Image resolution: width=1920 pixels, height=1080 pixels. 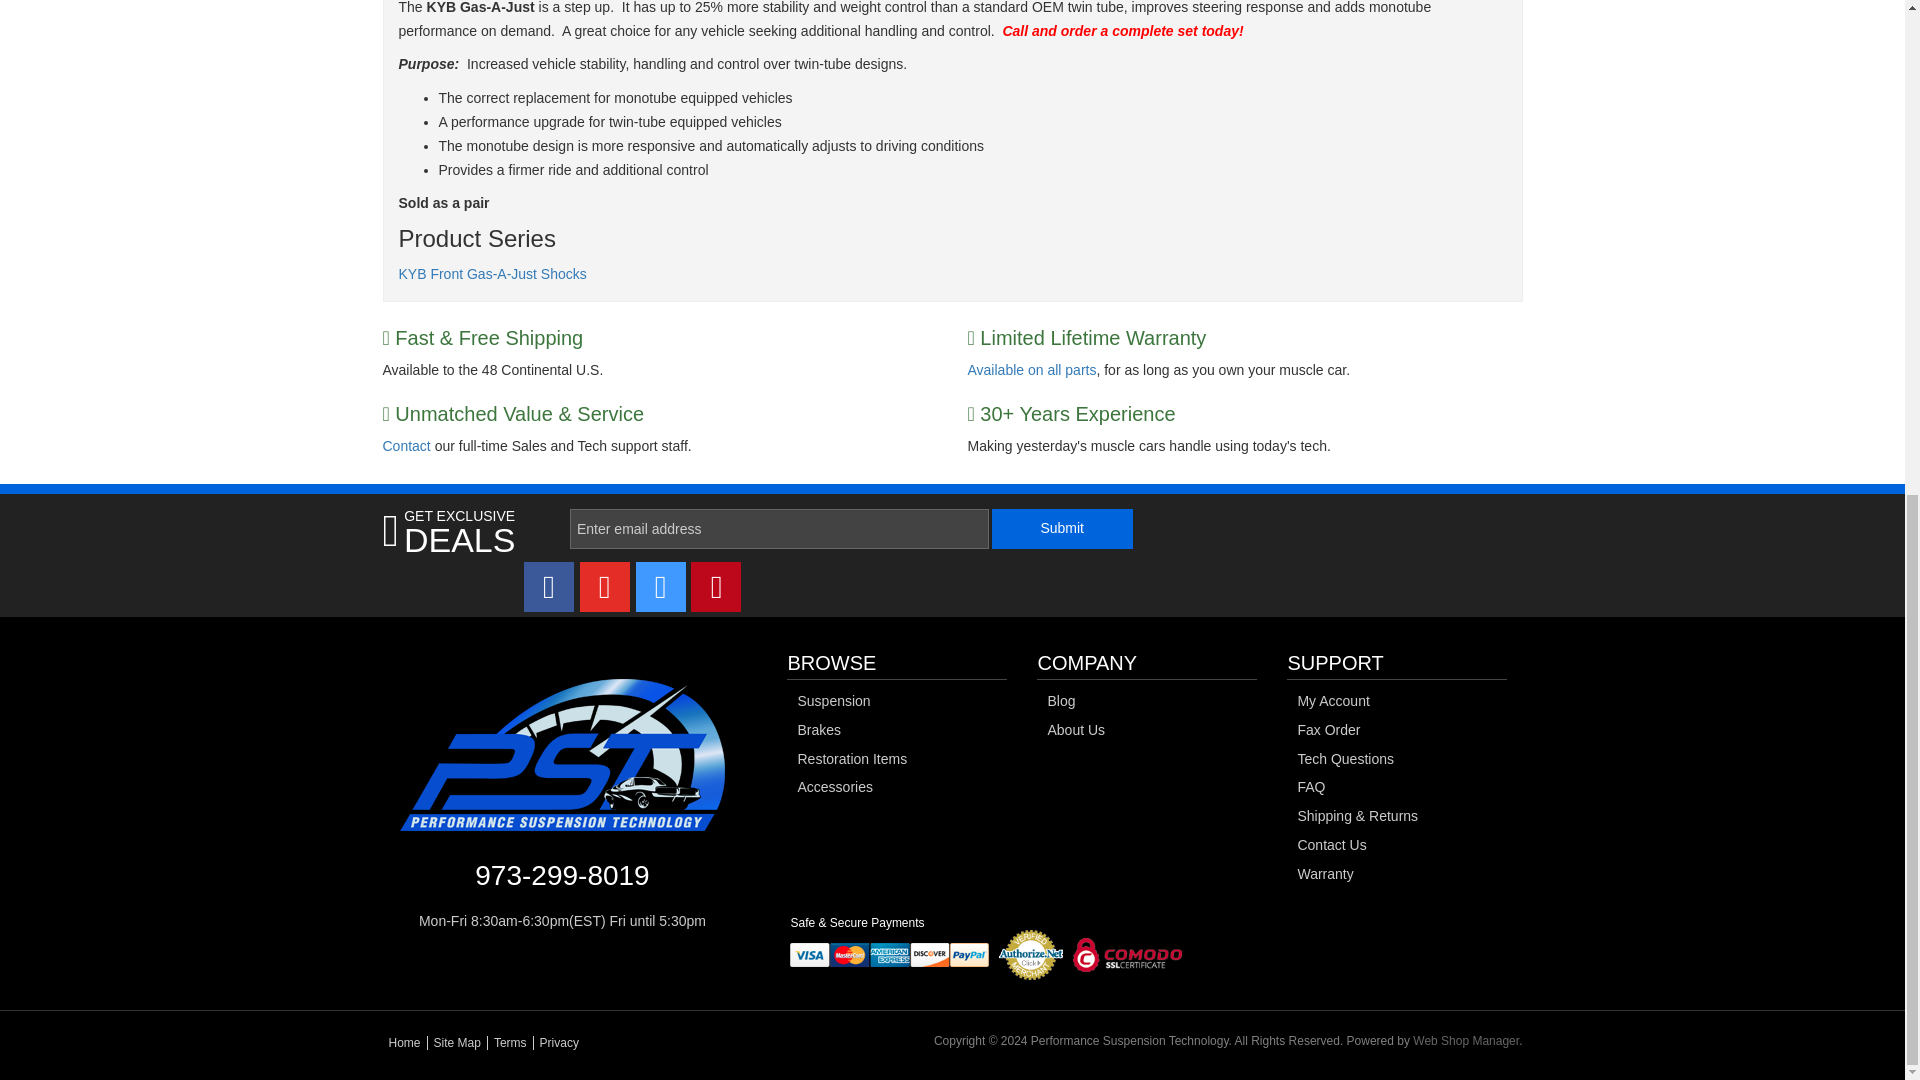 What do you see at coordinates (779, 528) in the screenshot?
I see `Enter email address` at bounding box center [779, 528].